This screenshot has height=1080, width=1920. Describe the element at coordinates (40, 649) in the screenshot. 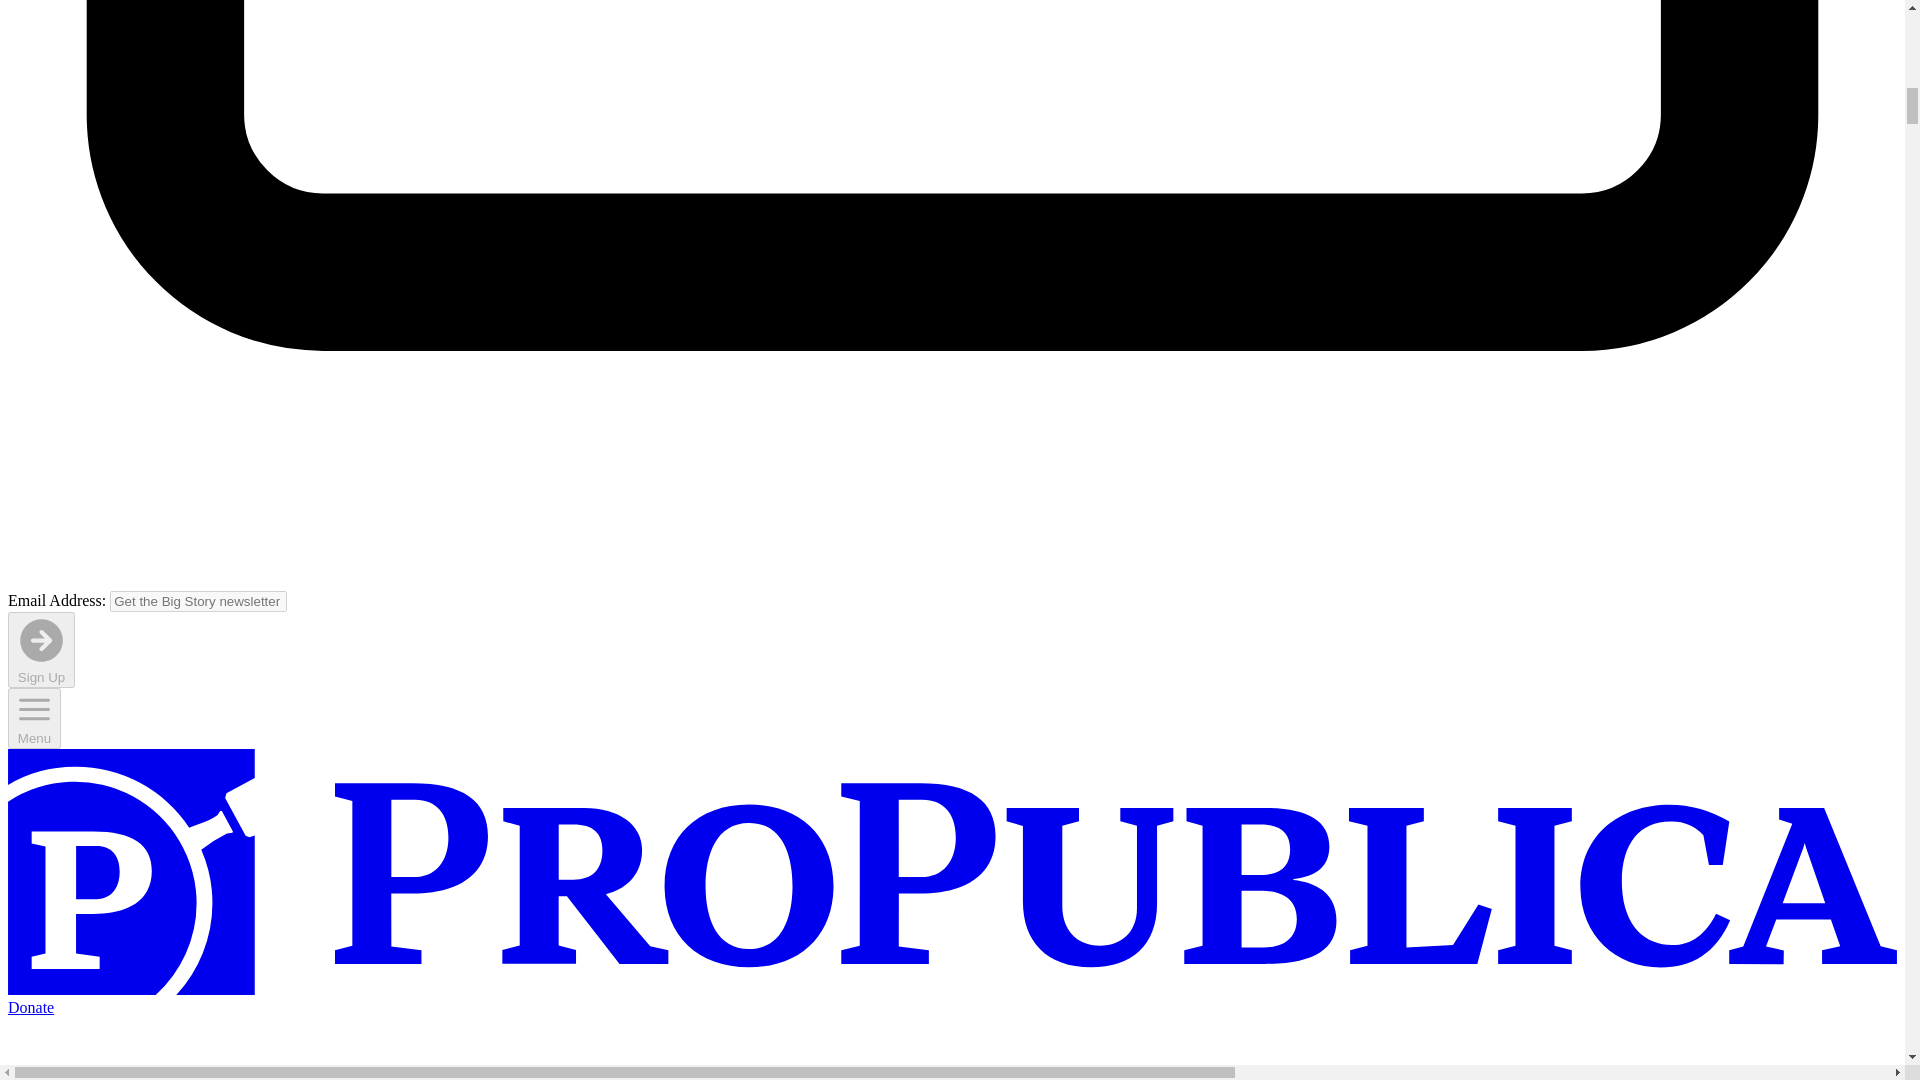

I see `Arrow Right Sign Up` at that location.